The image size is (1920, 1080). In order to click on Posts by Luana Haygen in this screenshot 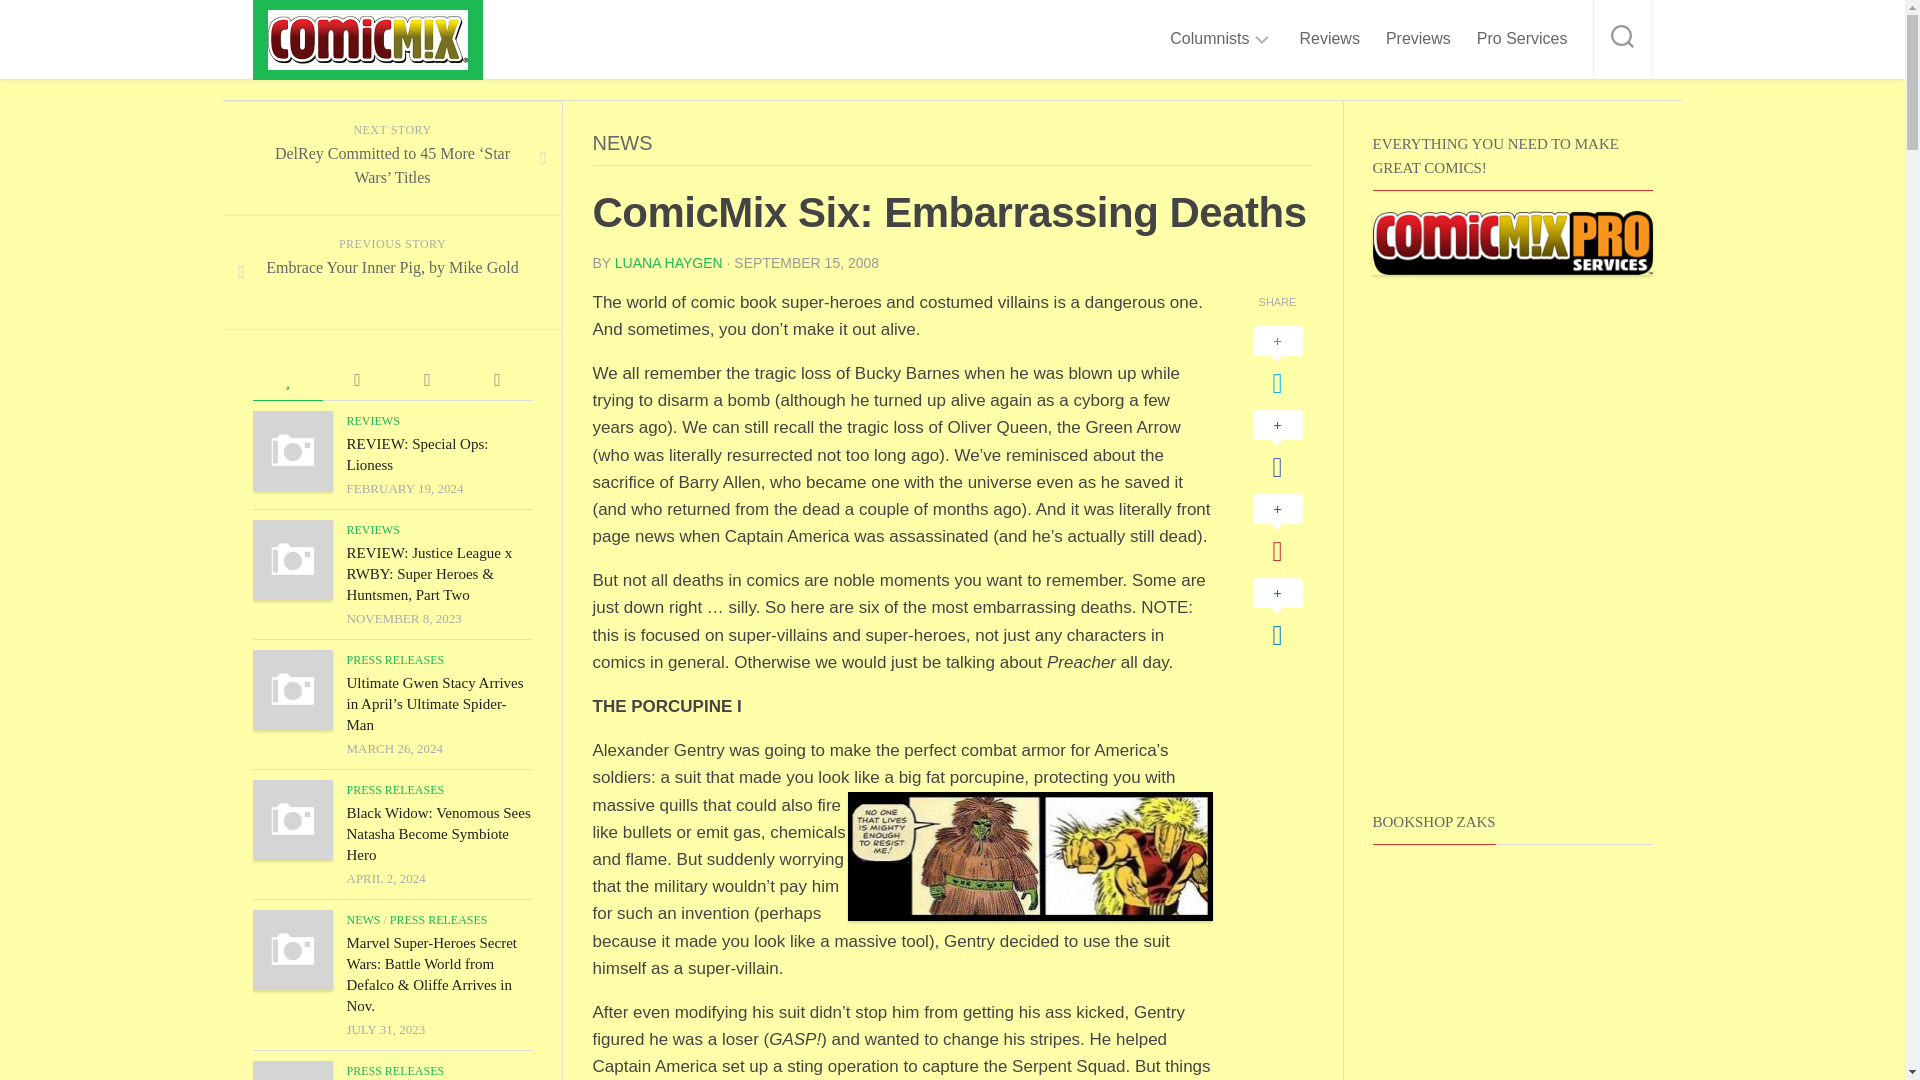, I will do `click(668, 262)`.